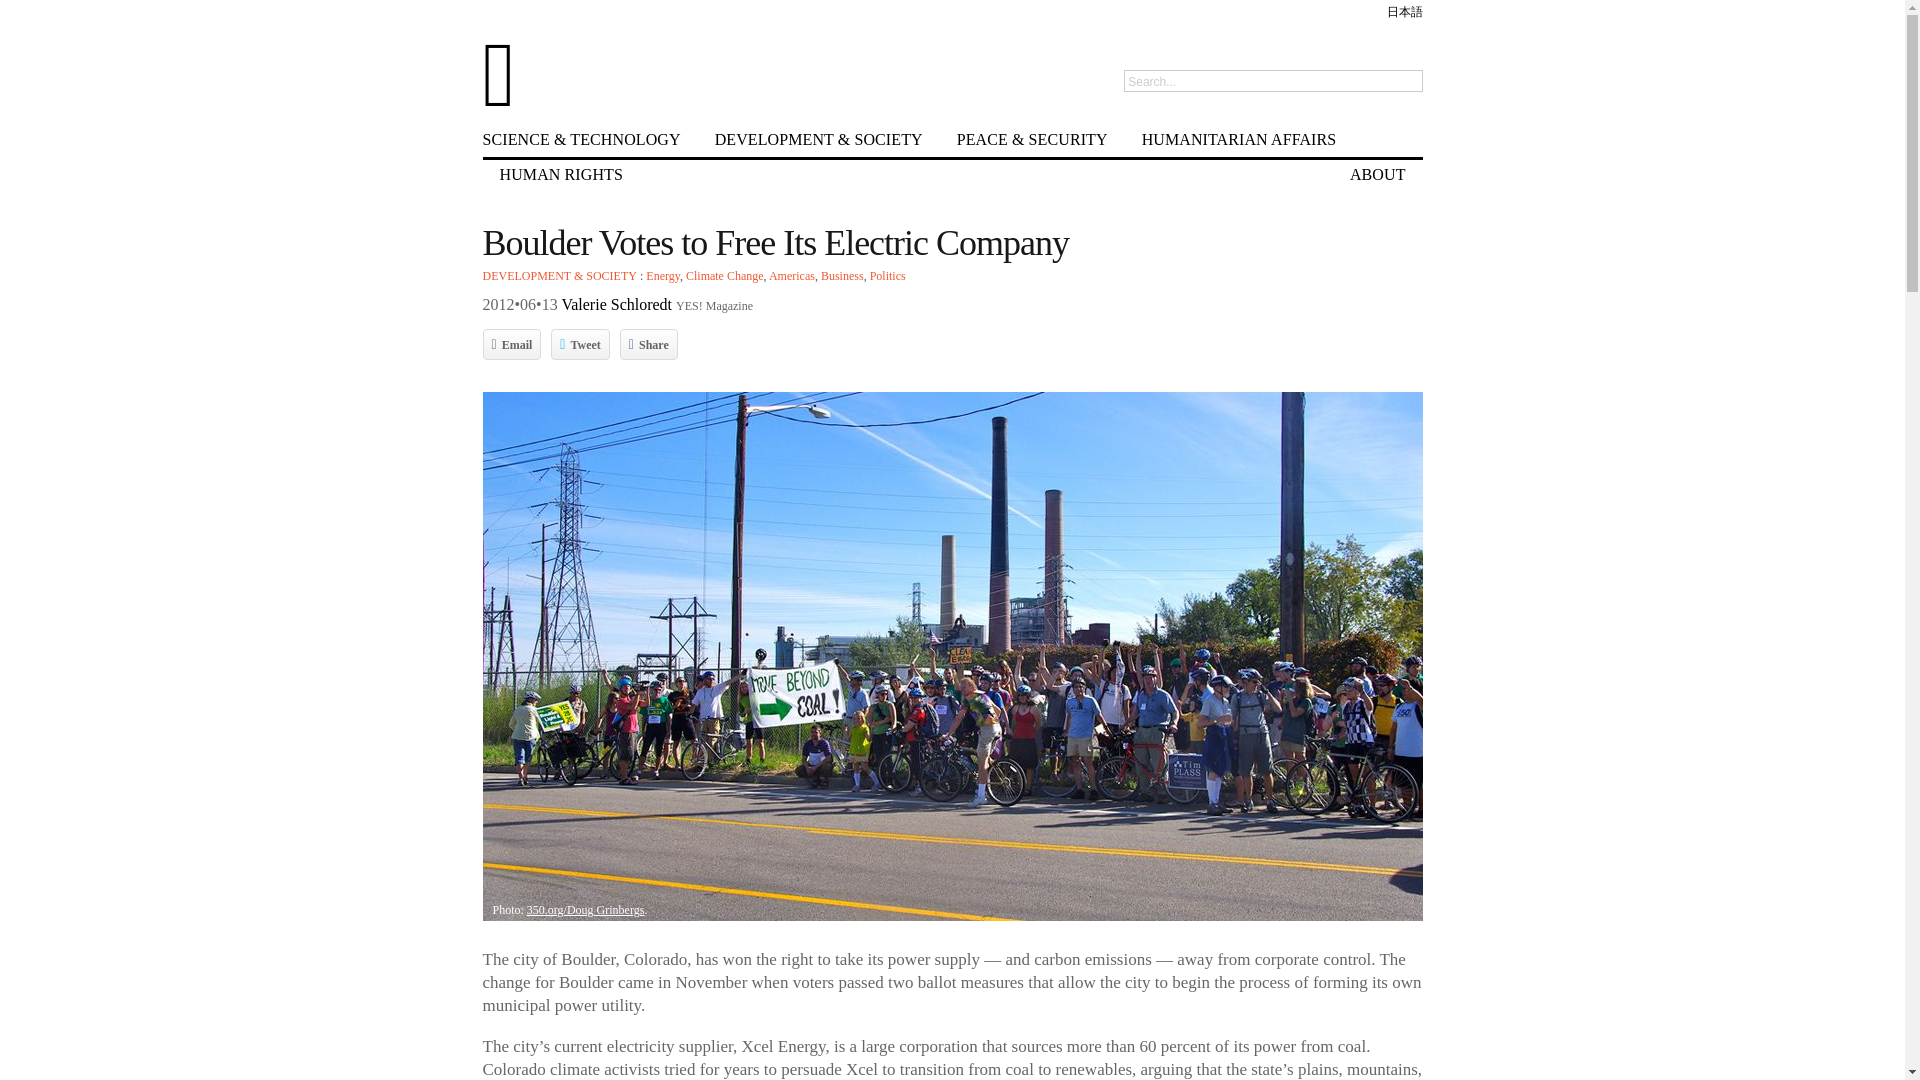  What do you see at coordinates (511, 345) in the screenshot?
I see `Email` at bounding box center [511, 345].